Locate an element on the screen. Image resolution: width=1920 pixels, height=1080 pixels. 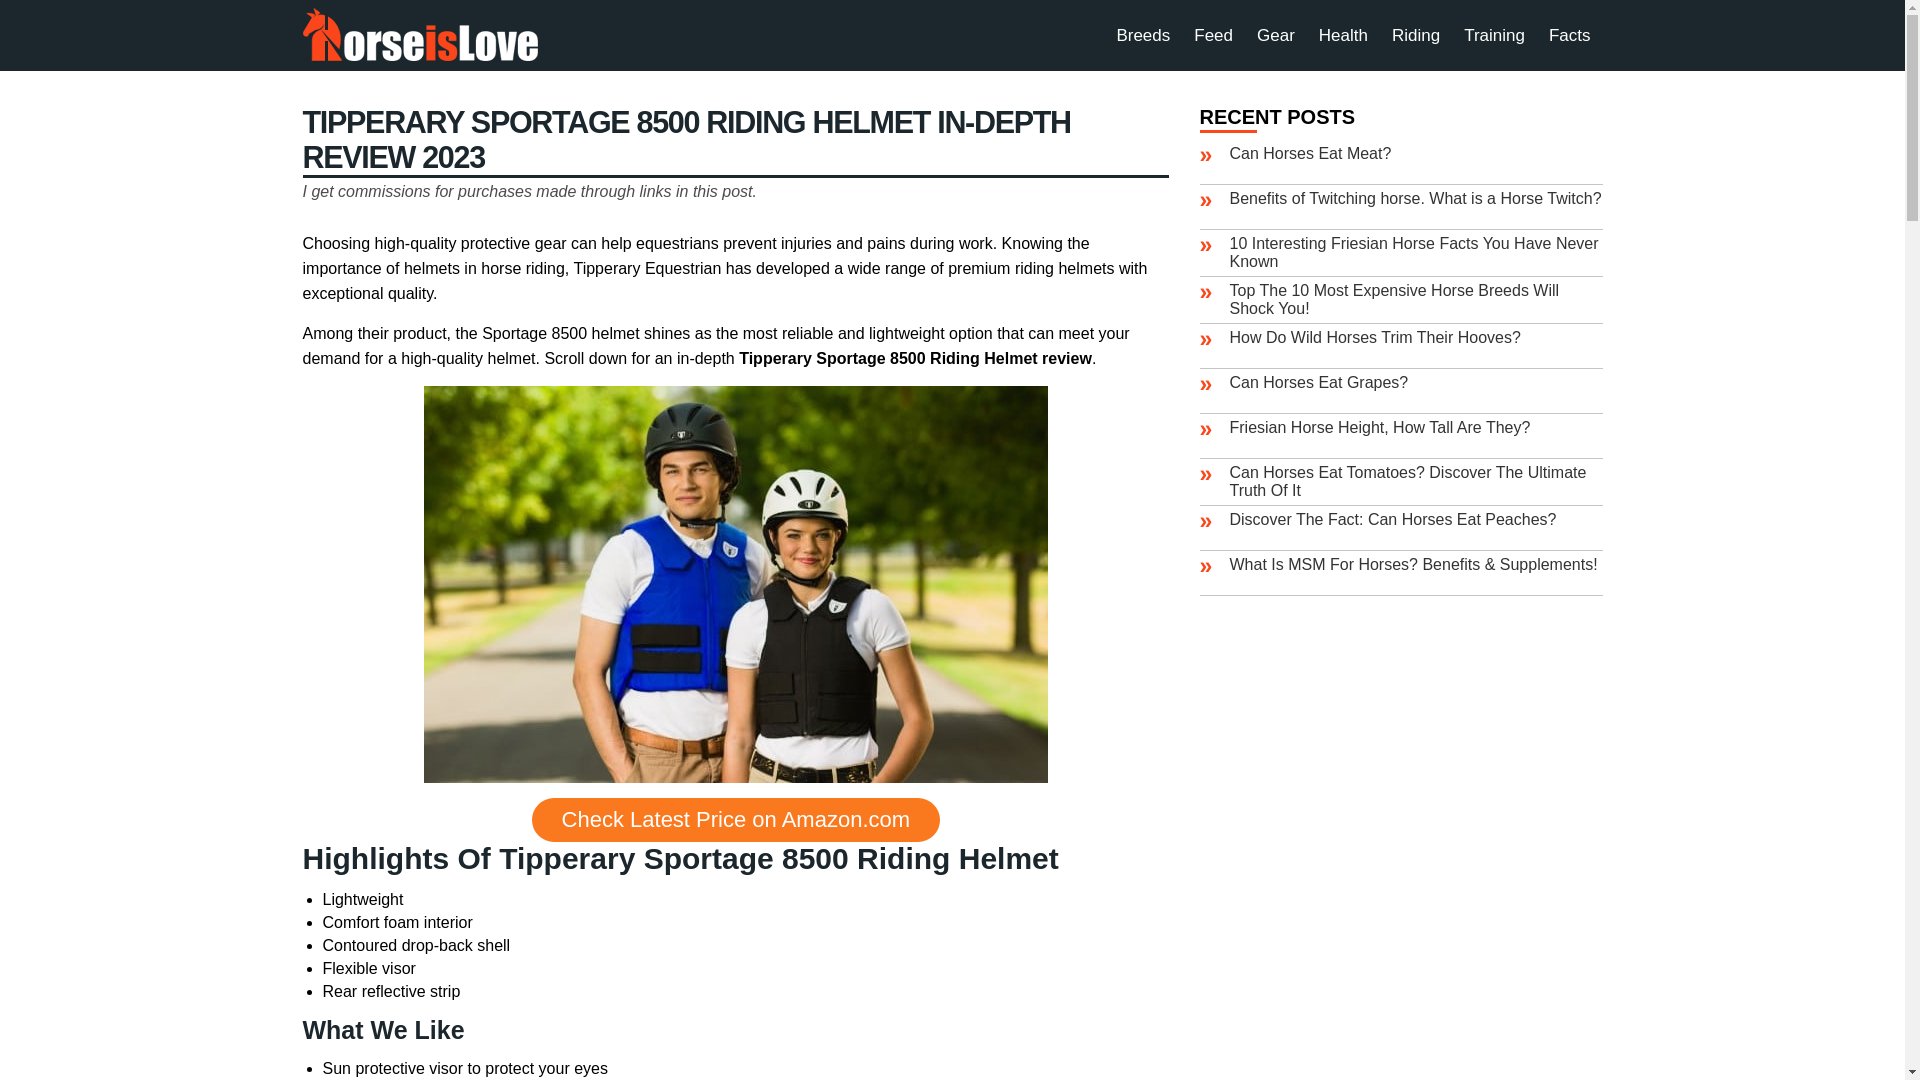
Can Horses Eat Grapes? is located at coordinates (1320, 382).